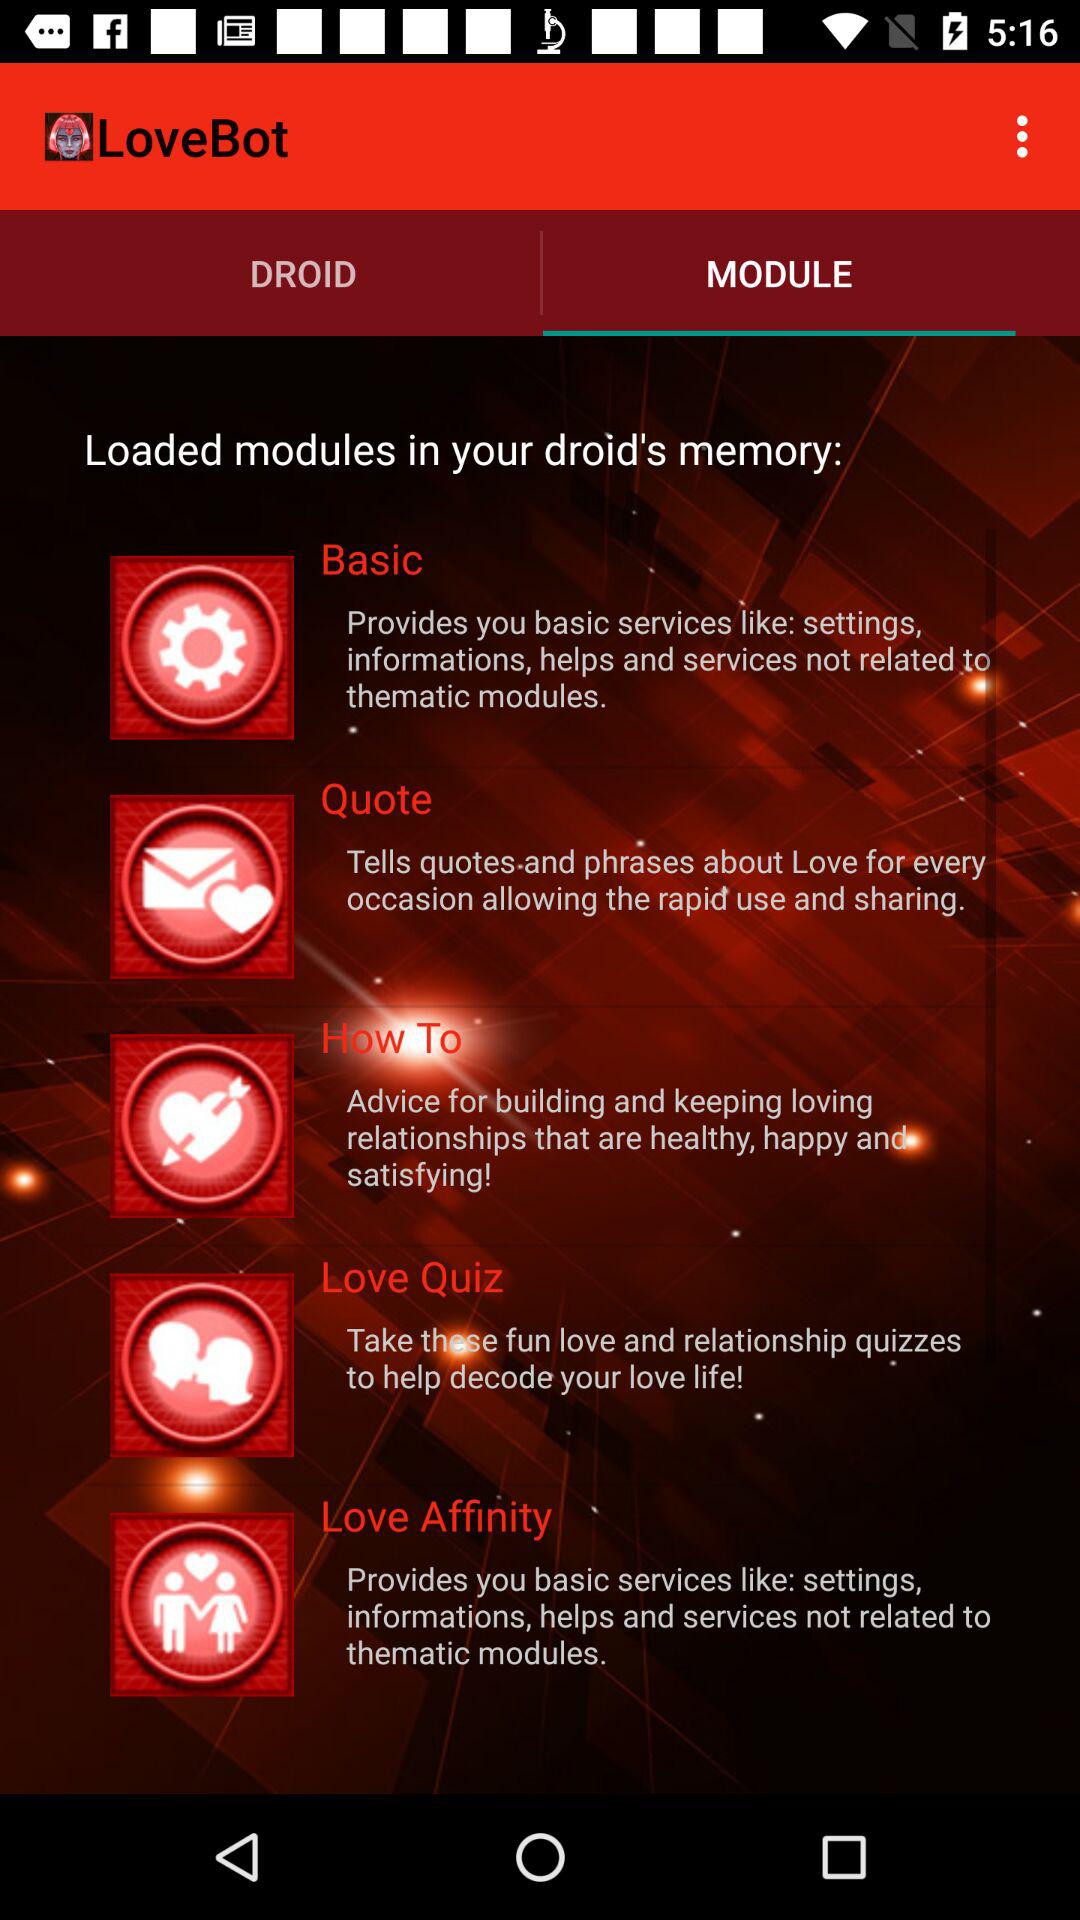 The height and width of the screenshot is (1920, 1080). I want to click on turn off the icon below the quote item, so click(658, 878).